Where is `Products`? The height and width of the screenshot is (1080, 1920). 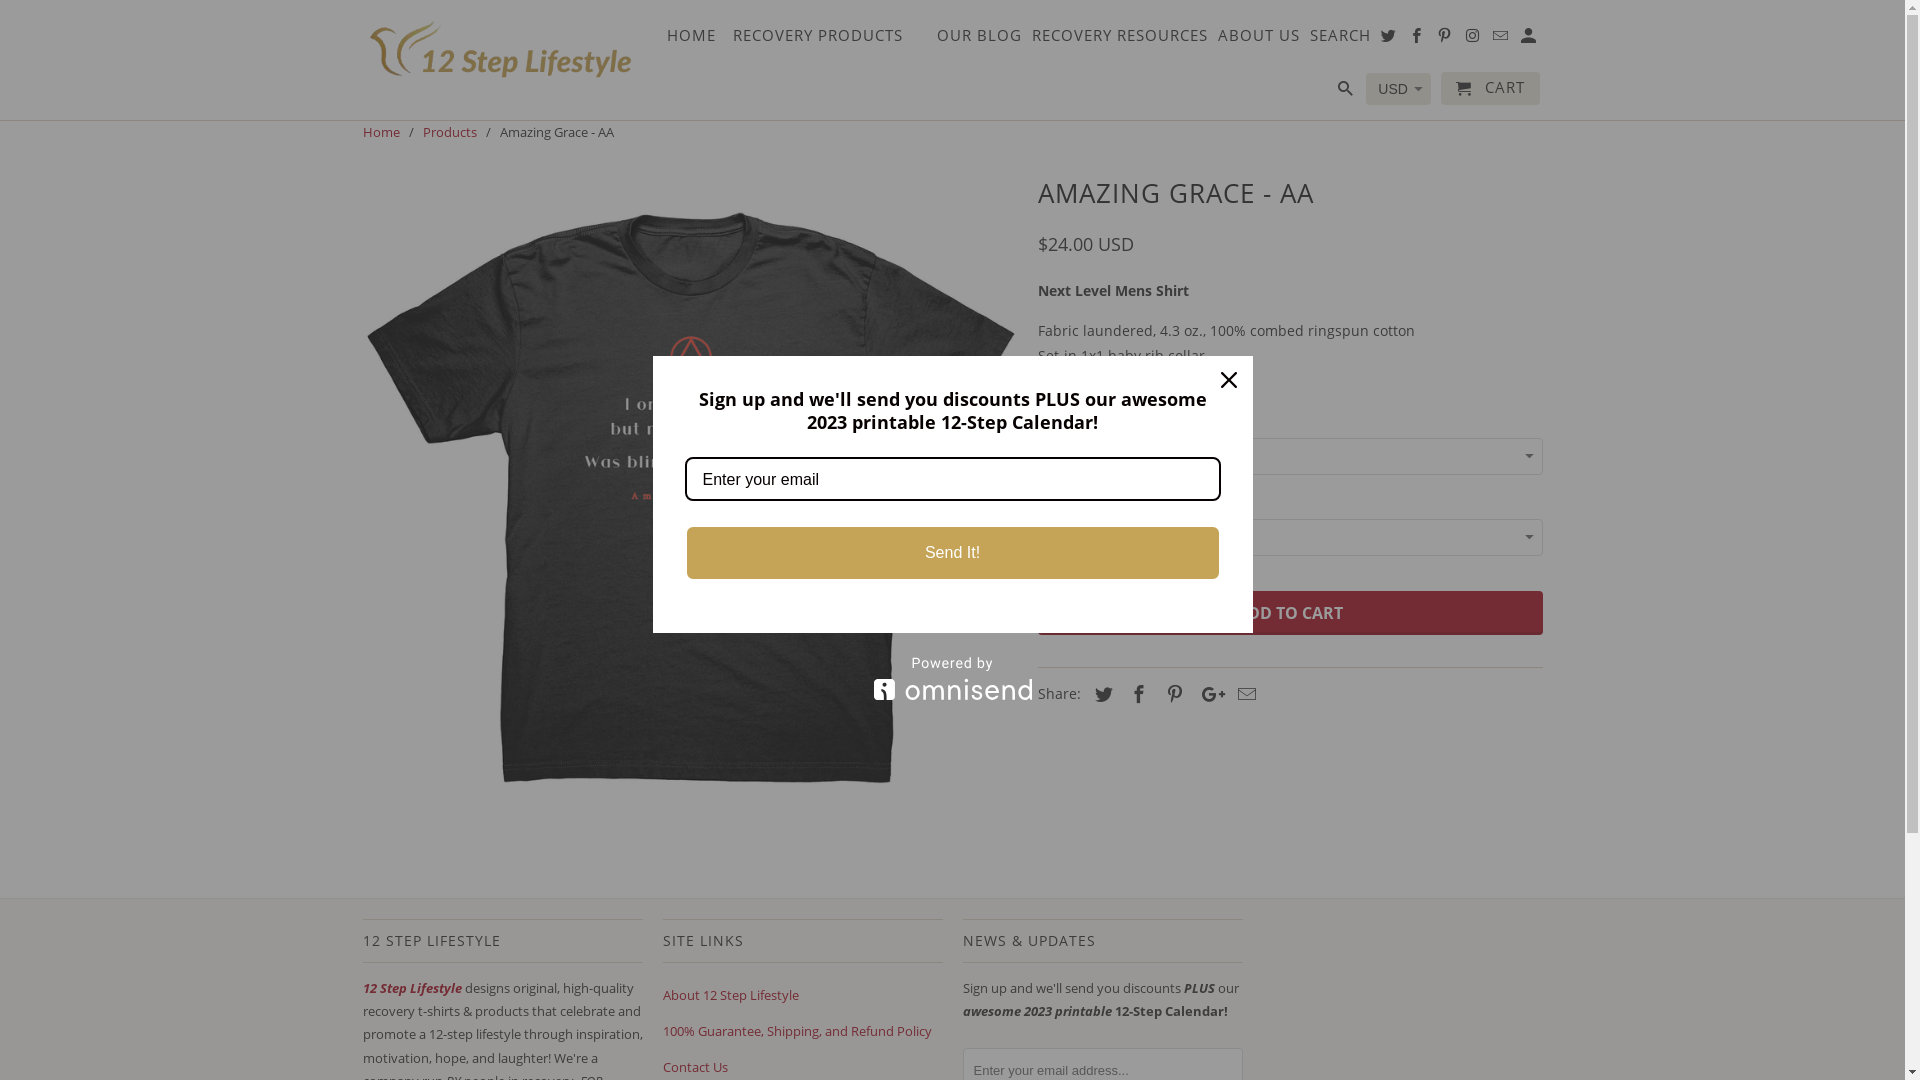 Products is located at coordinates (449, 132).